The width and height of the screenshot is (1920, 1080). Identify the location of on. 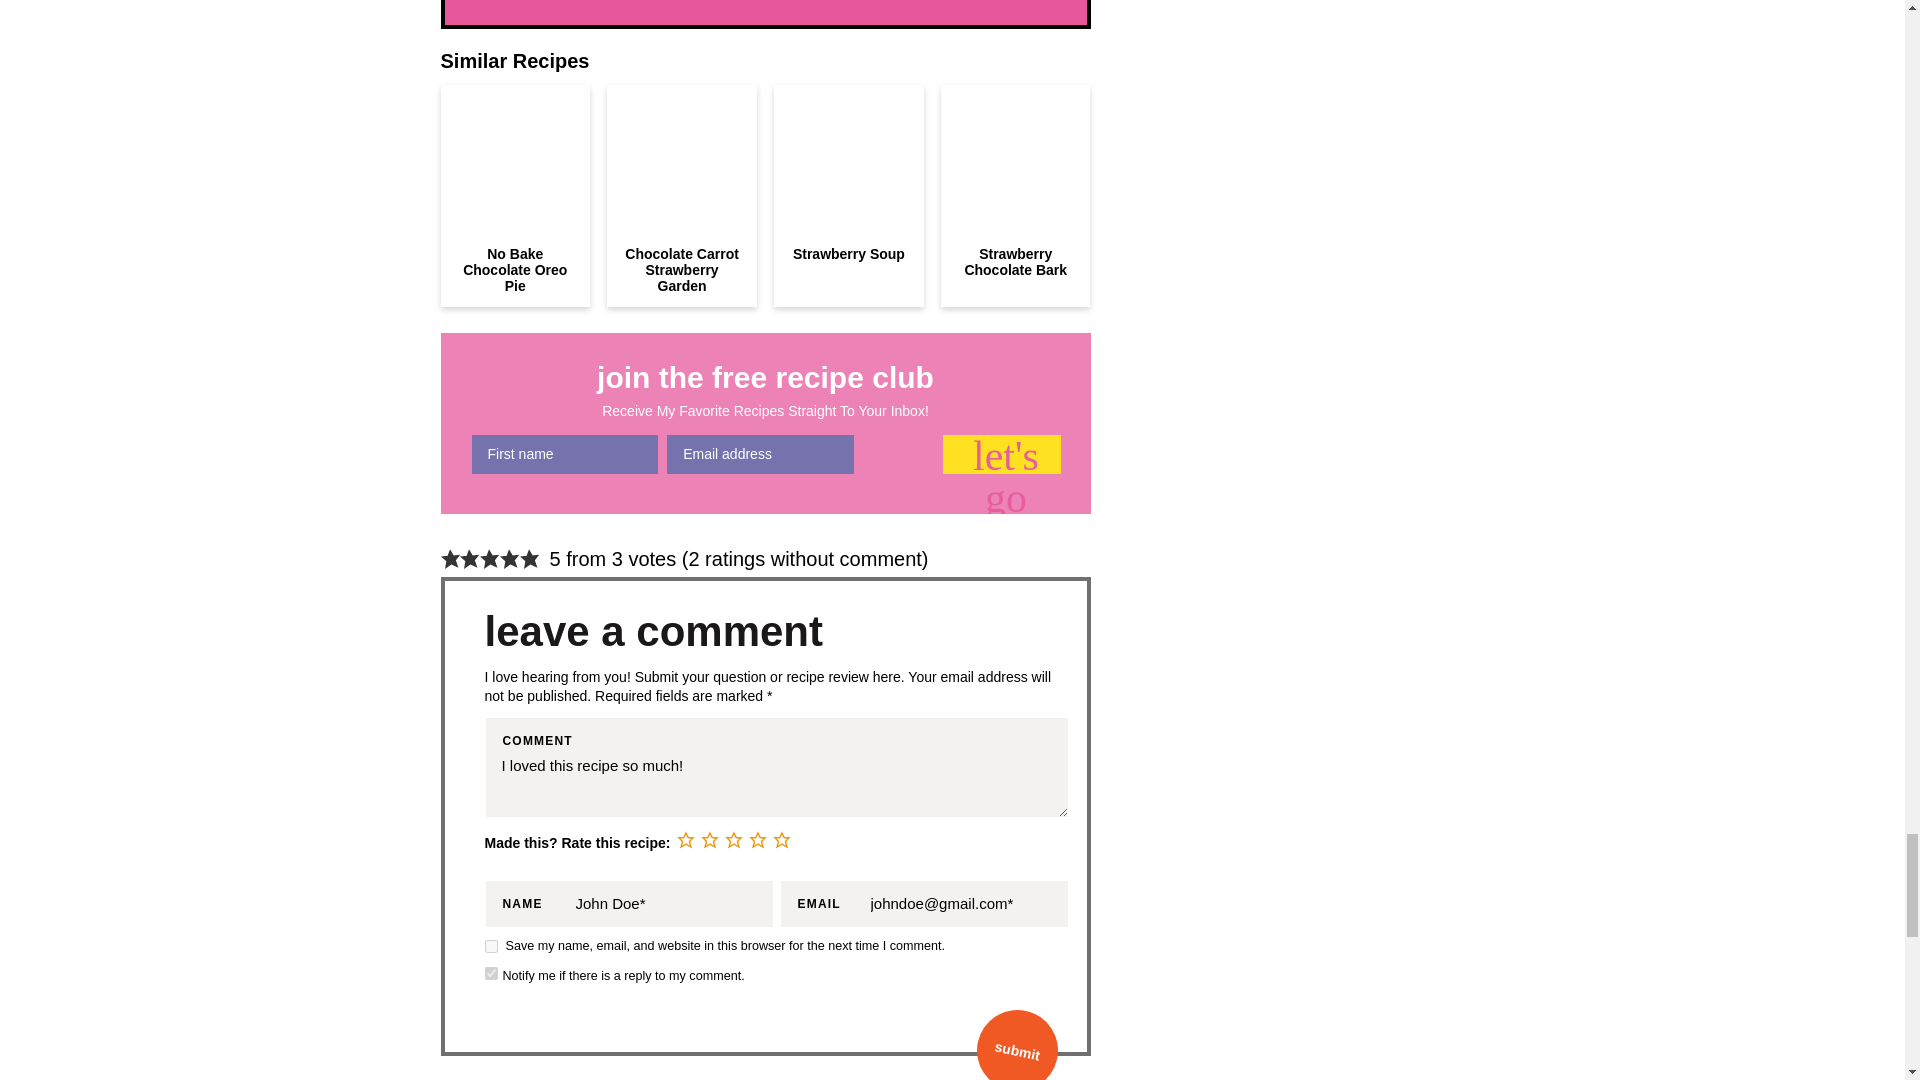
(490, 972).